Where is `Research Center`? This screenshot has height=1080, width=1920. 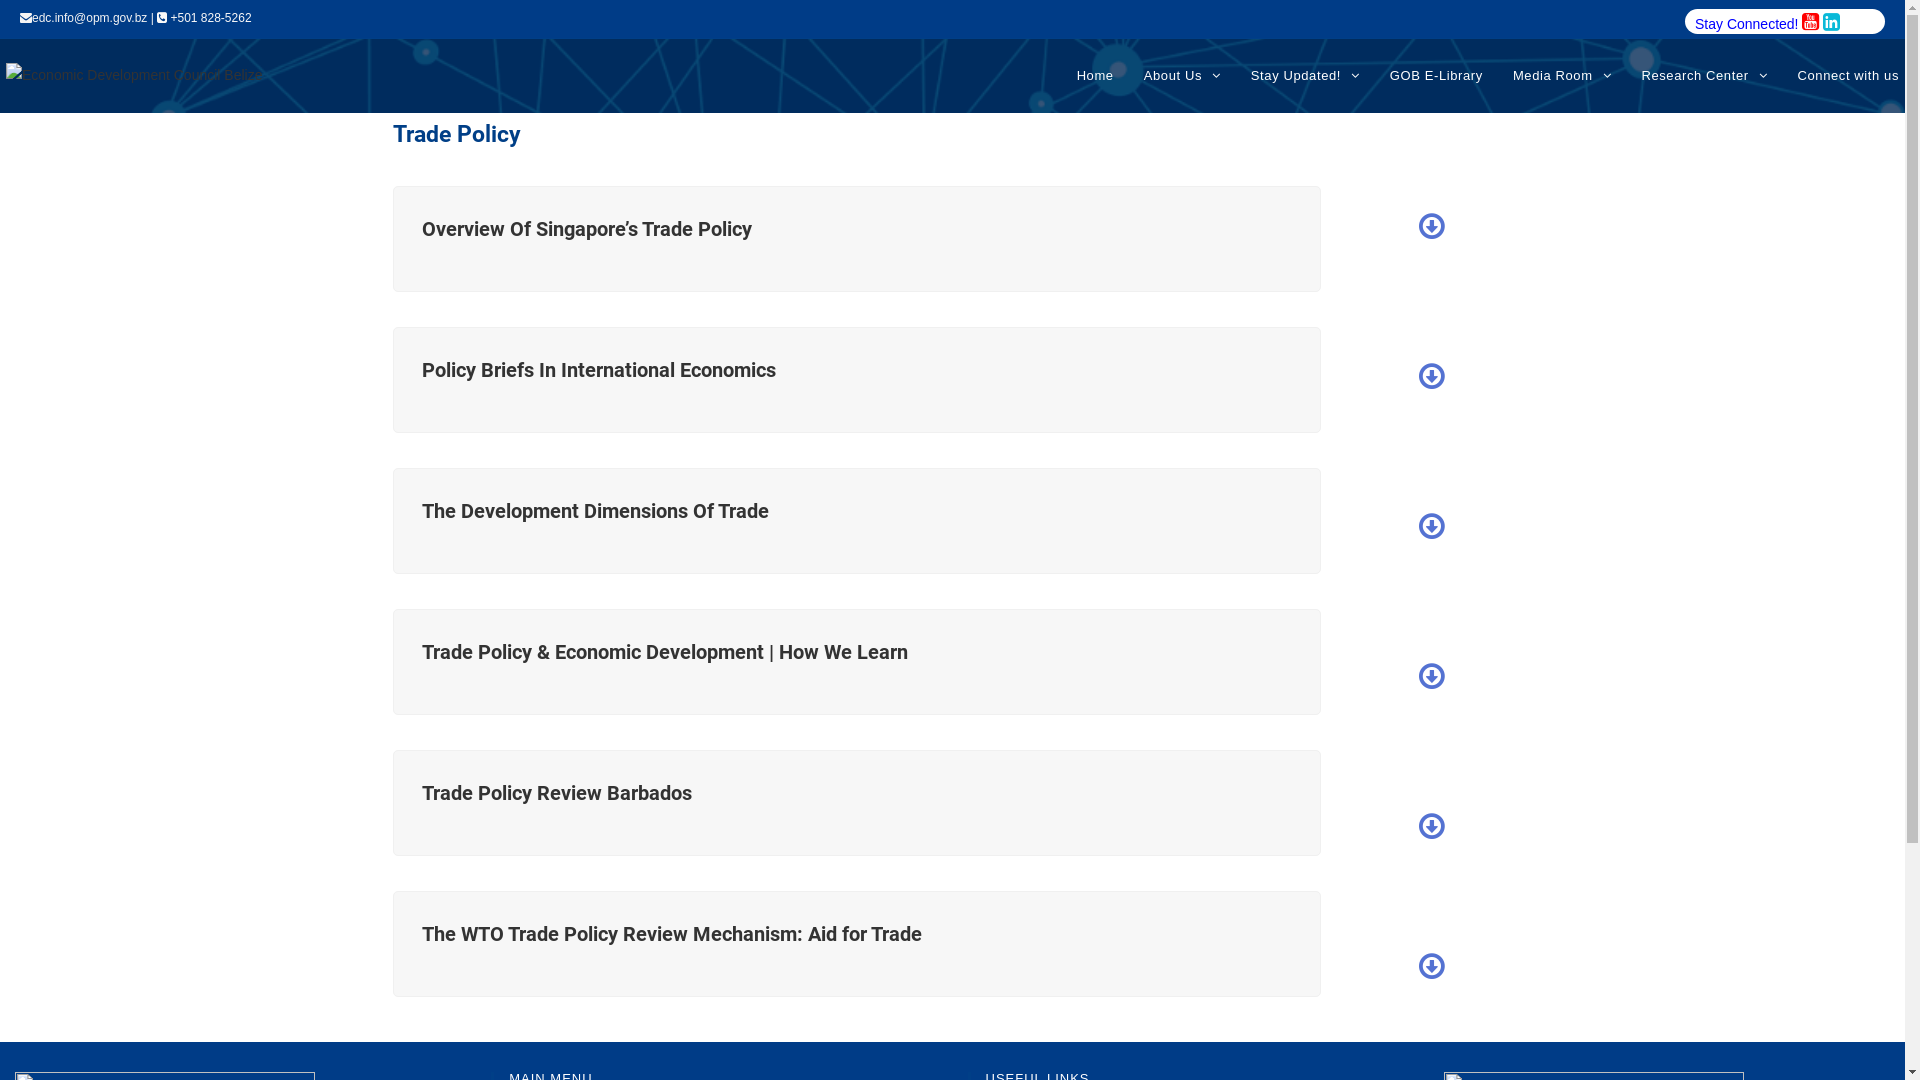 Research Center is located at coordinates (1704, 76).